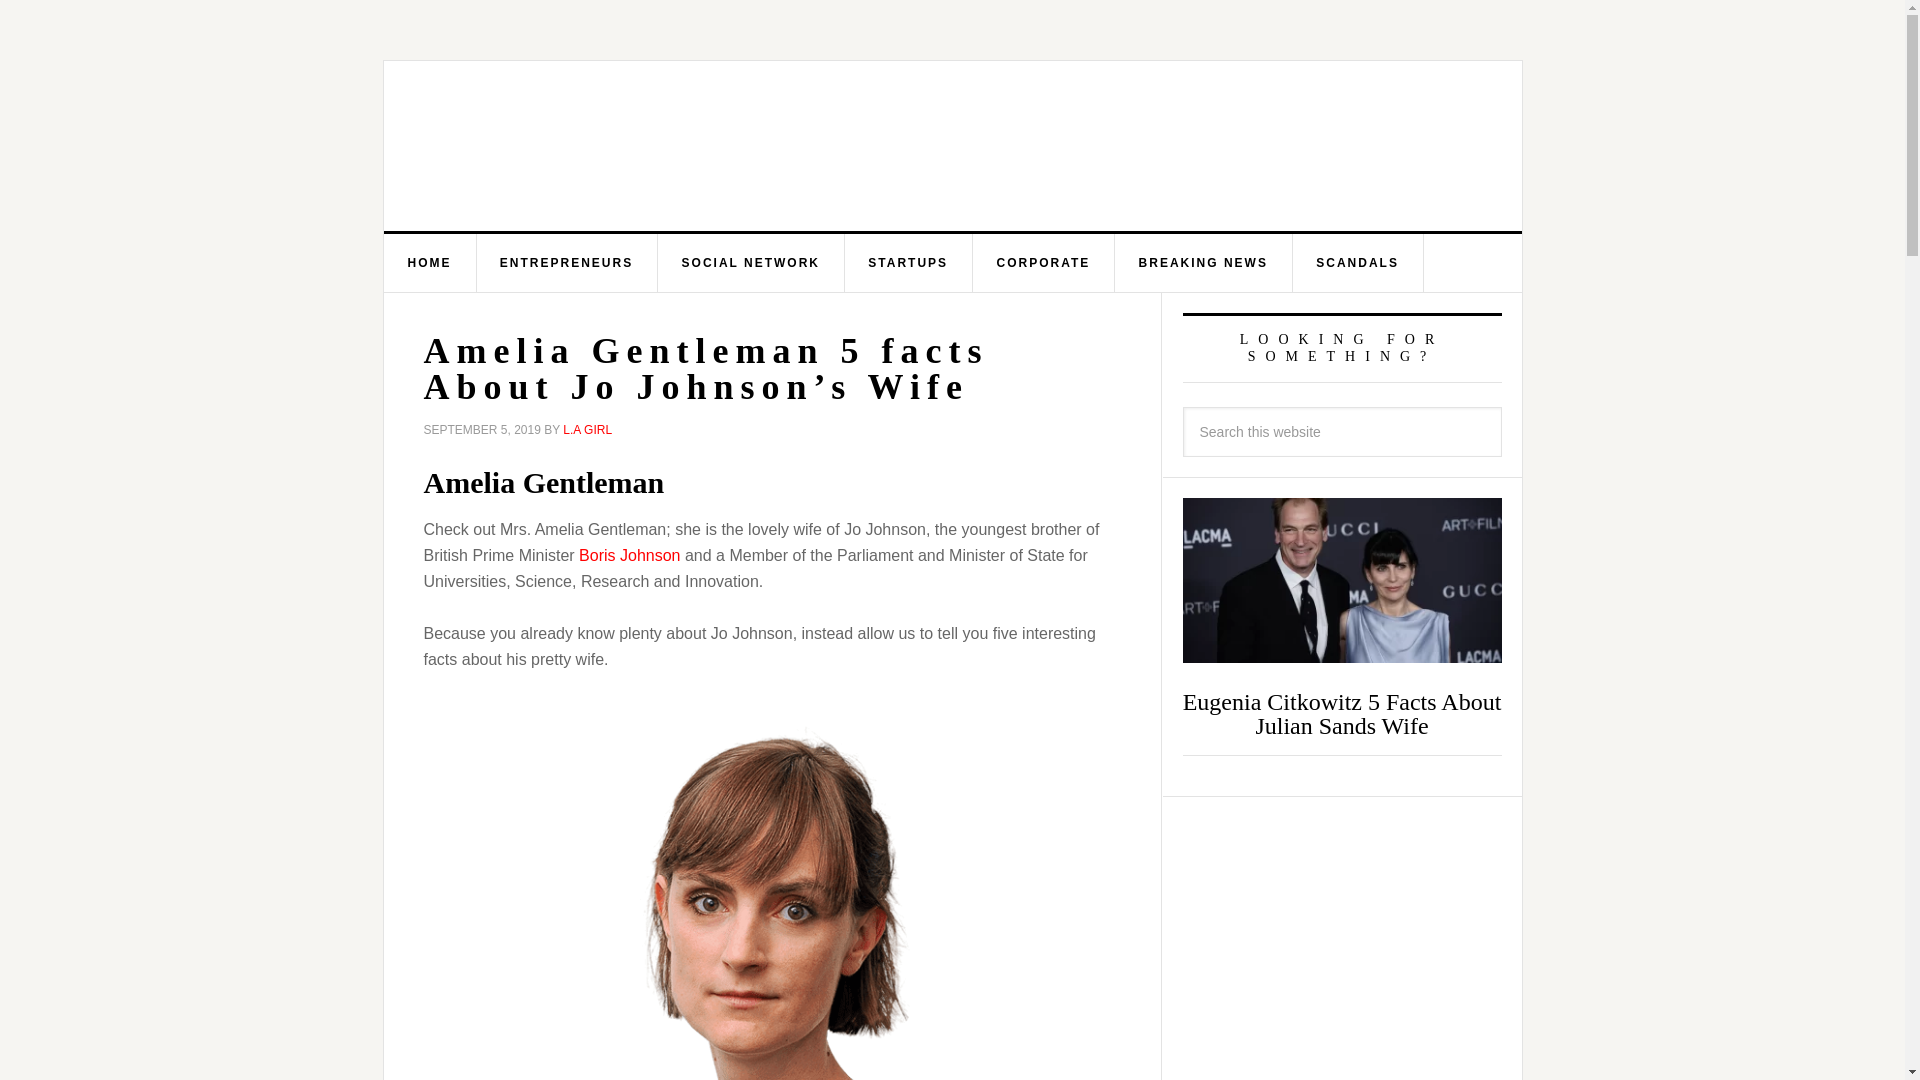 Image resolution: width=1920 pixels, height=1080 pixels. What do you see at coordinates (584, 146) in the screenshot?
I see `WAGCENTER.COM` at bounding box center [584, 146].